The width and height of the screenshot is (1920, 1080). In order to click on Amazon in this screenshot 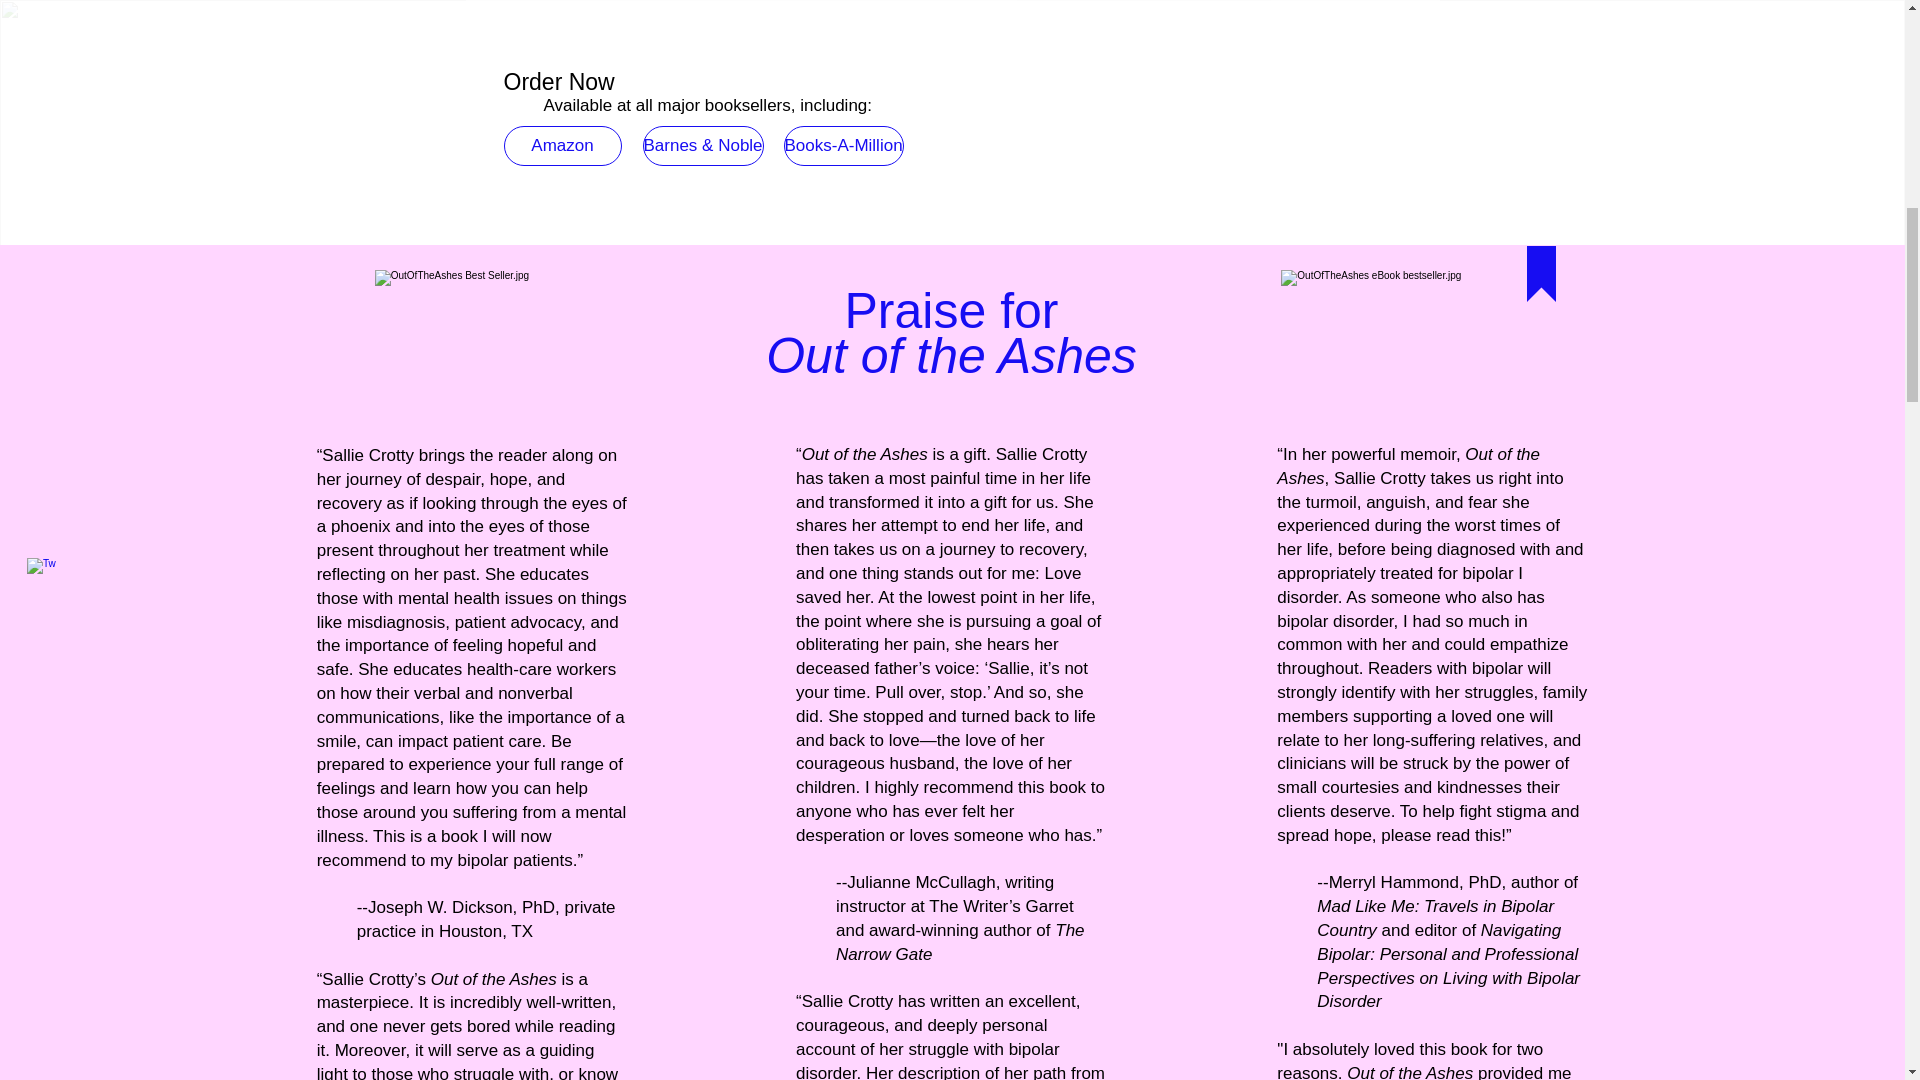, I will do `click(562, 146)`.